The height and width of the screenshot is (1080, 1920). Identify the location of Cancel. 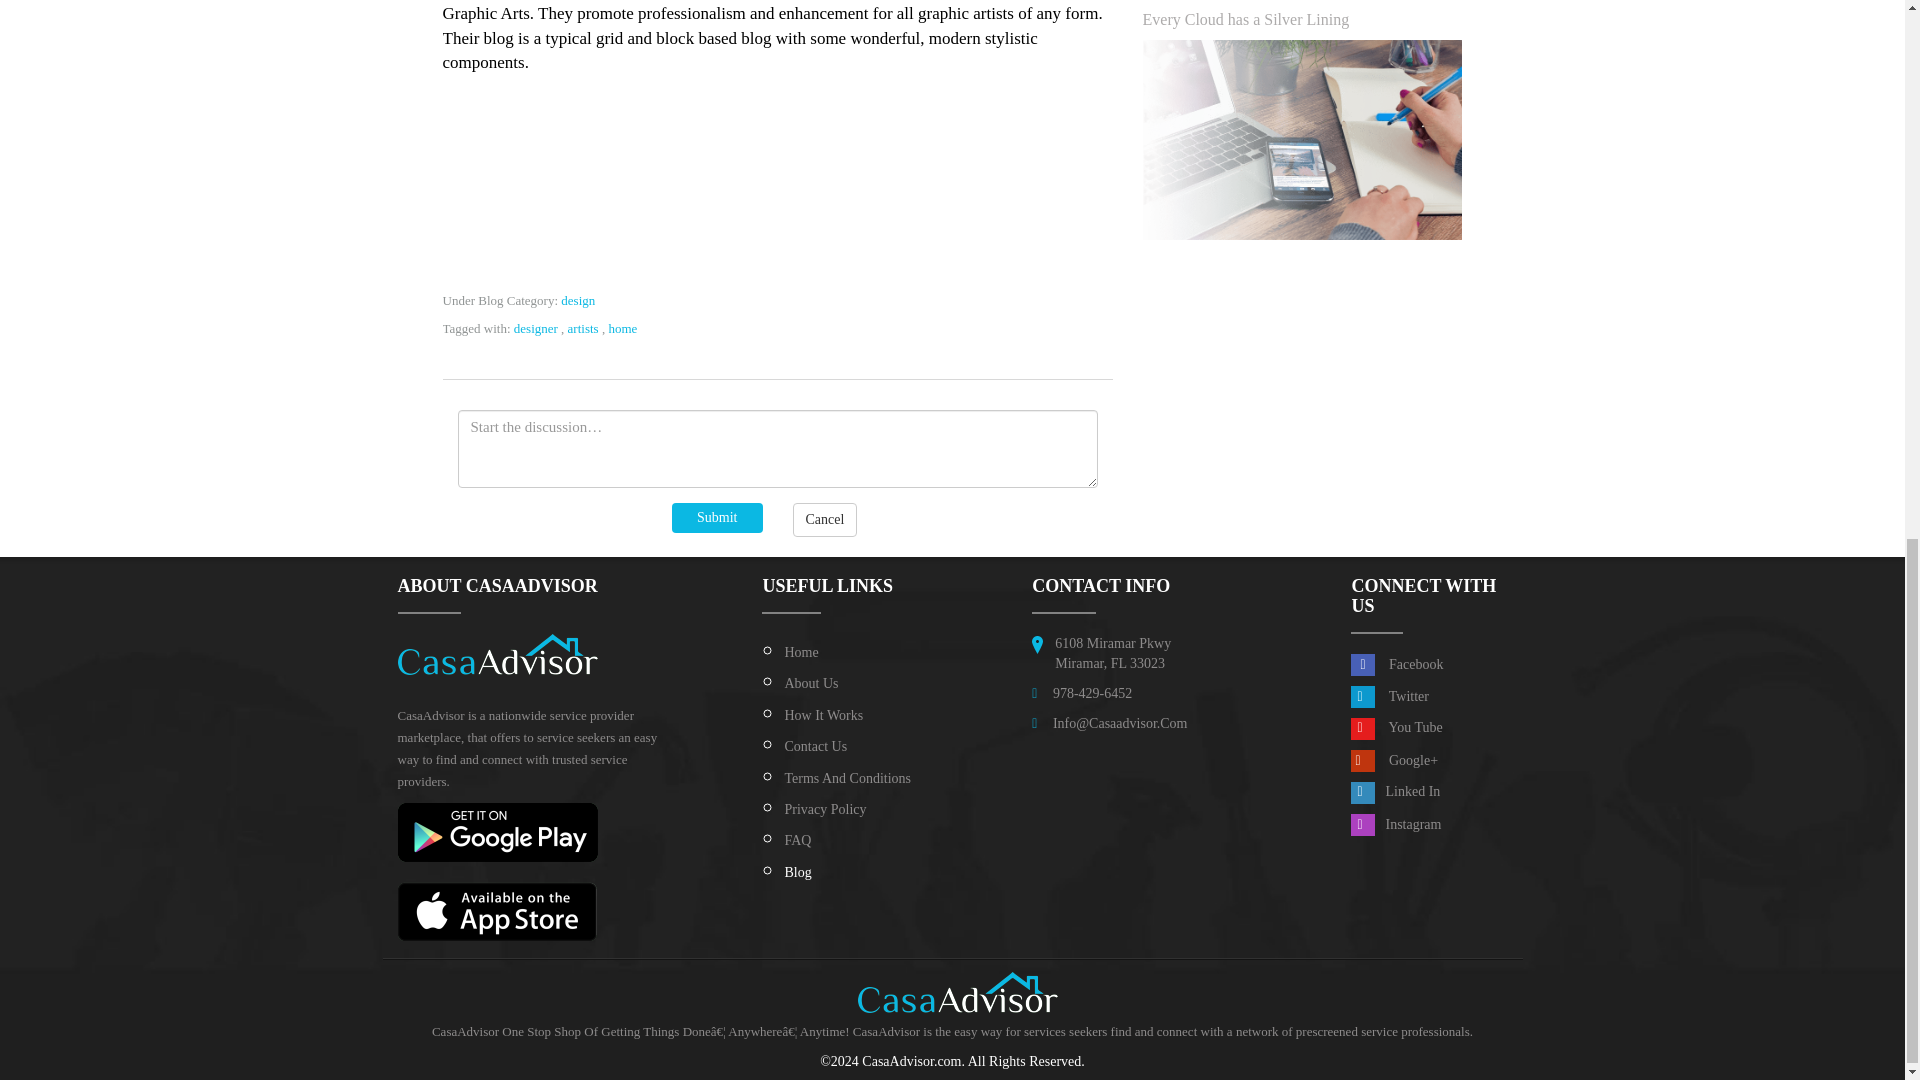
(824, 520).